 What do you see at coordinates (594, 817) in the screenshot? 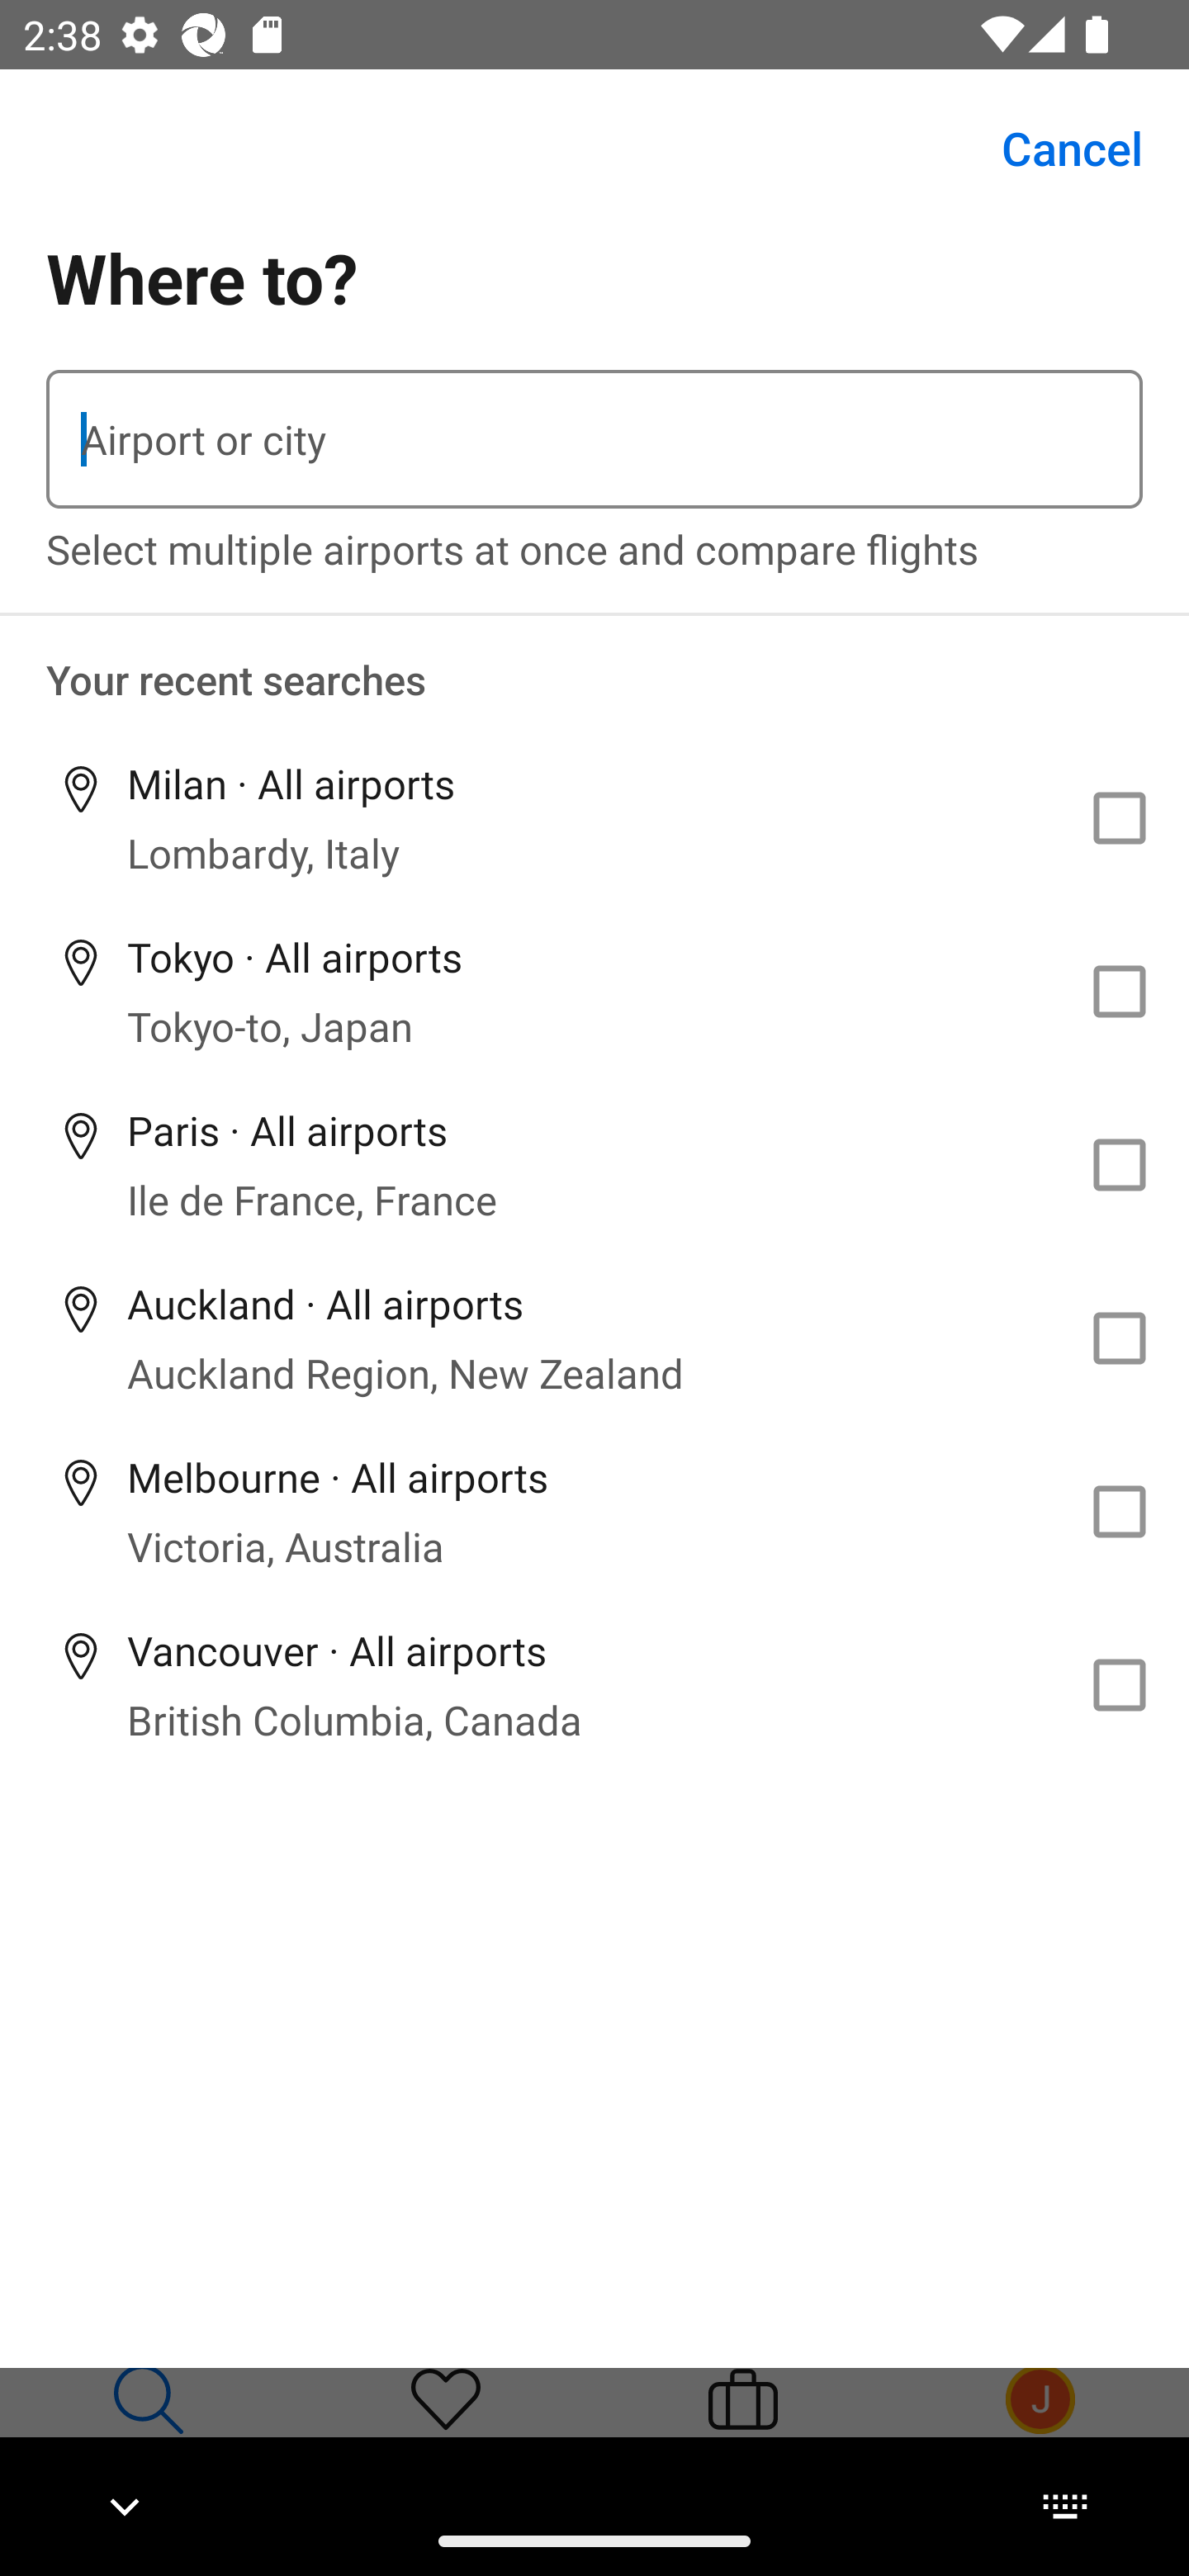
I see `Milan · All airports Lombardy, Italy` at bounding box center [594, 817].